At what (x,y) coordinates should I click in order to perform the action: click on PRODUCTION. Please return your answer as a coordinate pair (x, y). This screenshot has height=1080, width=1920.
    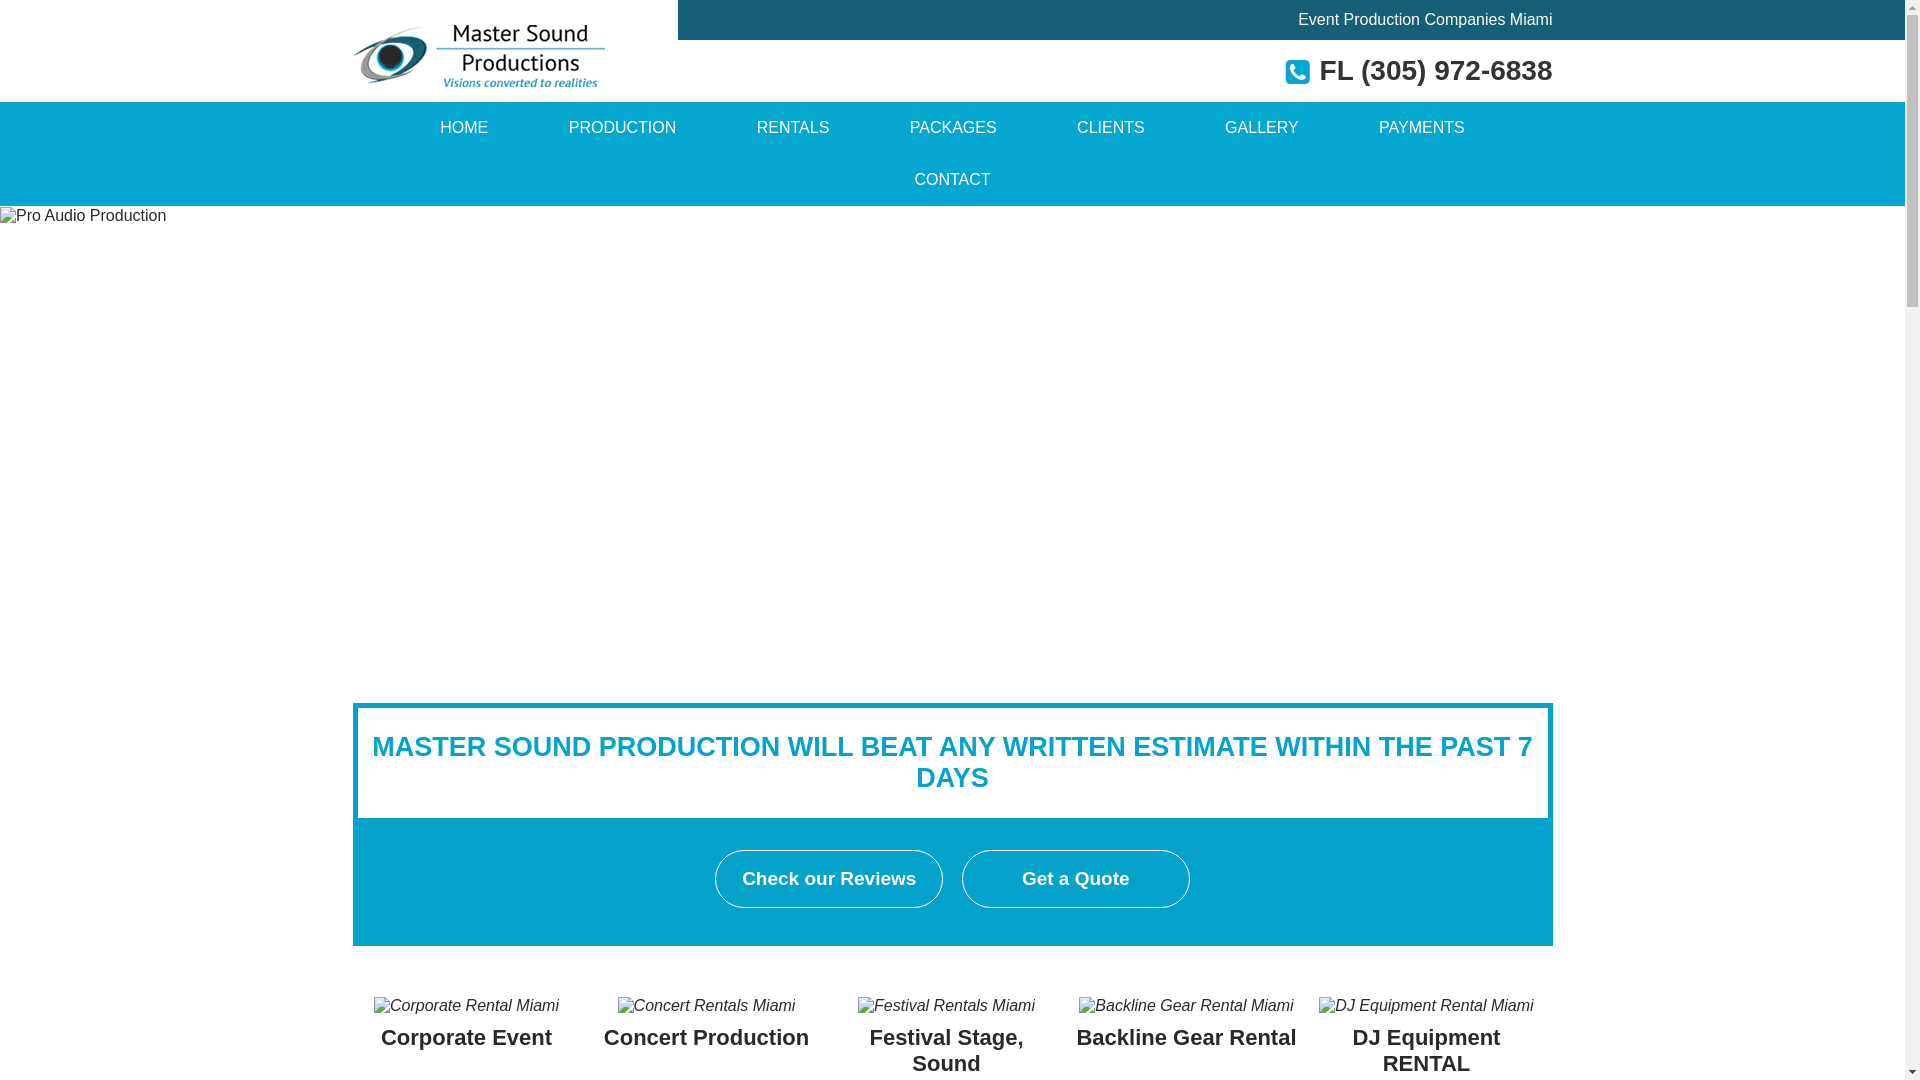
    Looking at the image, I should click on (622, 128).